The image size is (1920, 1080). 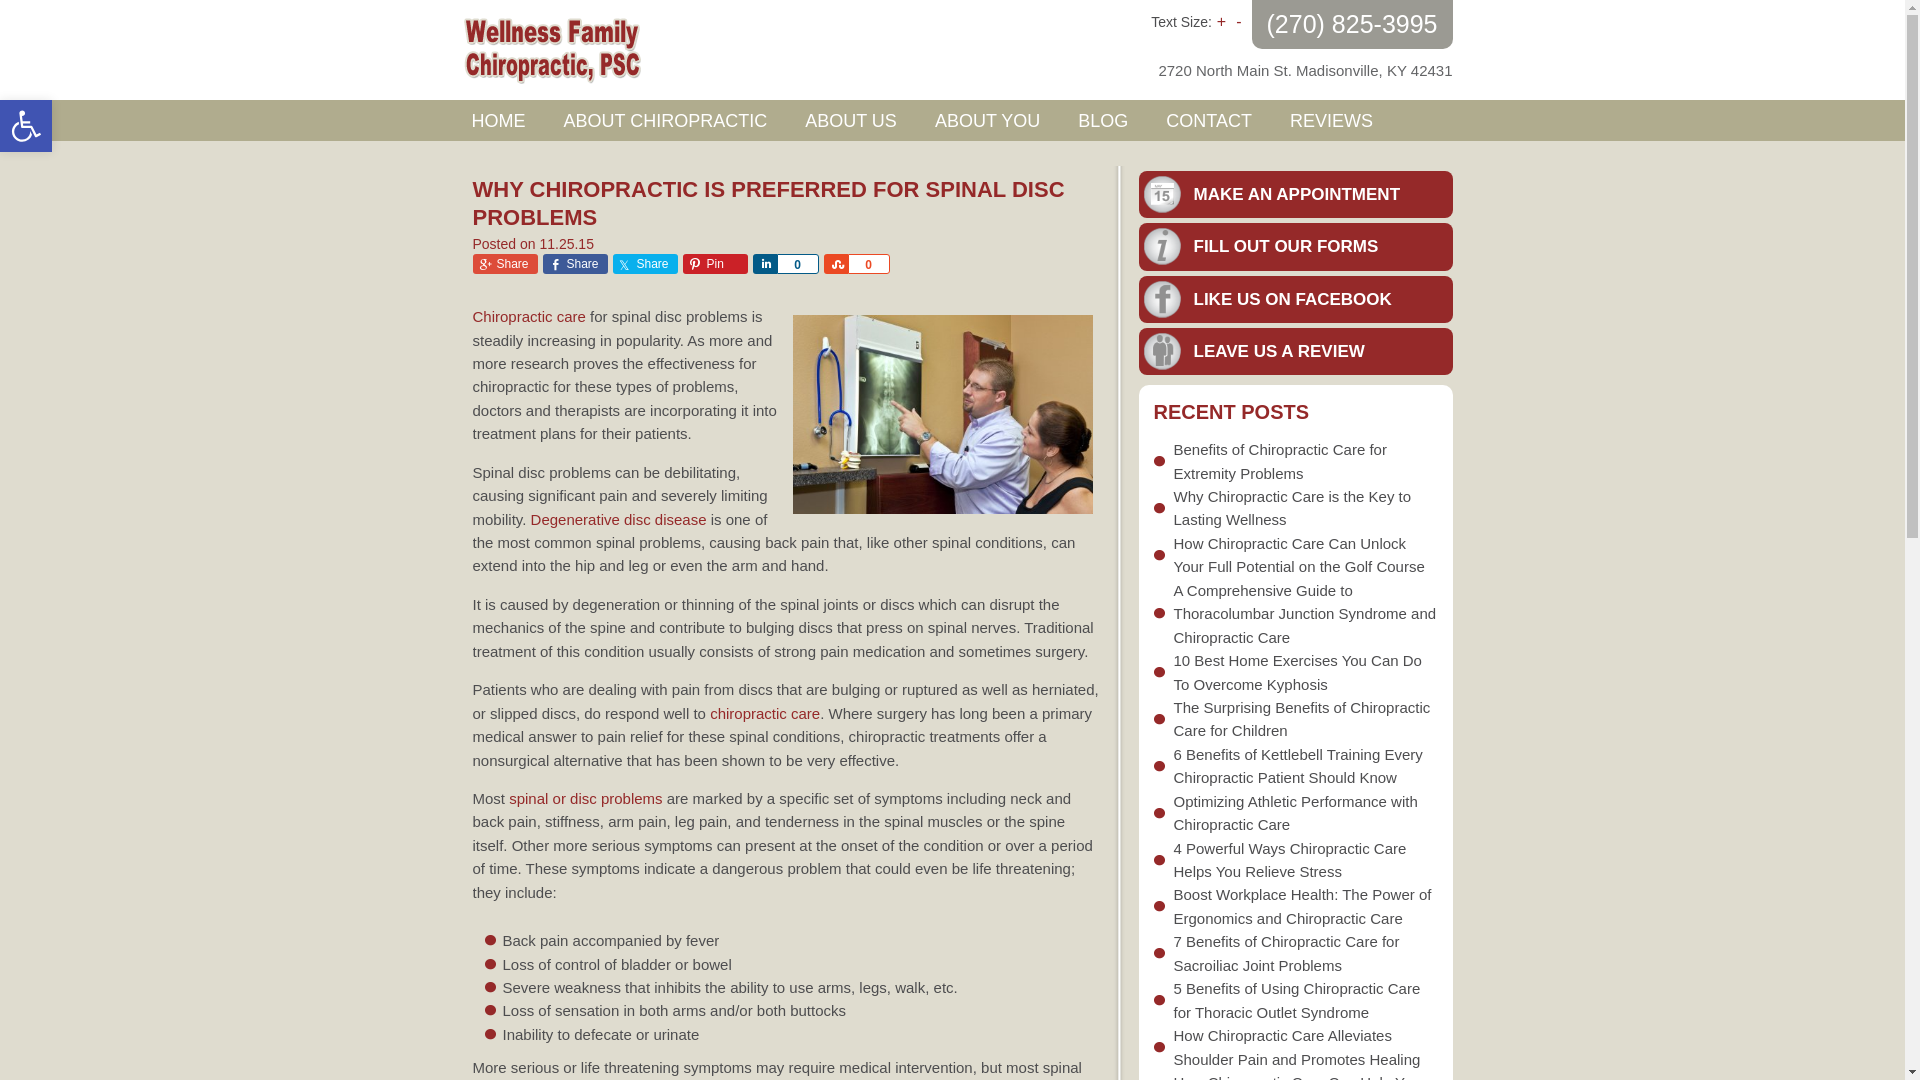 I want to click on Reset, so click(x=796, y=264).